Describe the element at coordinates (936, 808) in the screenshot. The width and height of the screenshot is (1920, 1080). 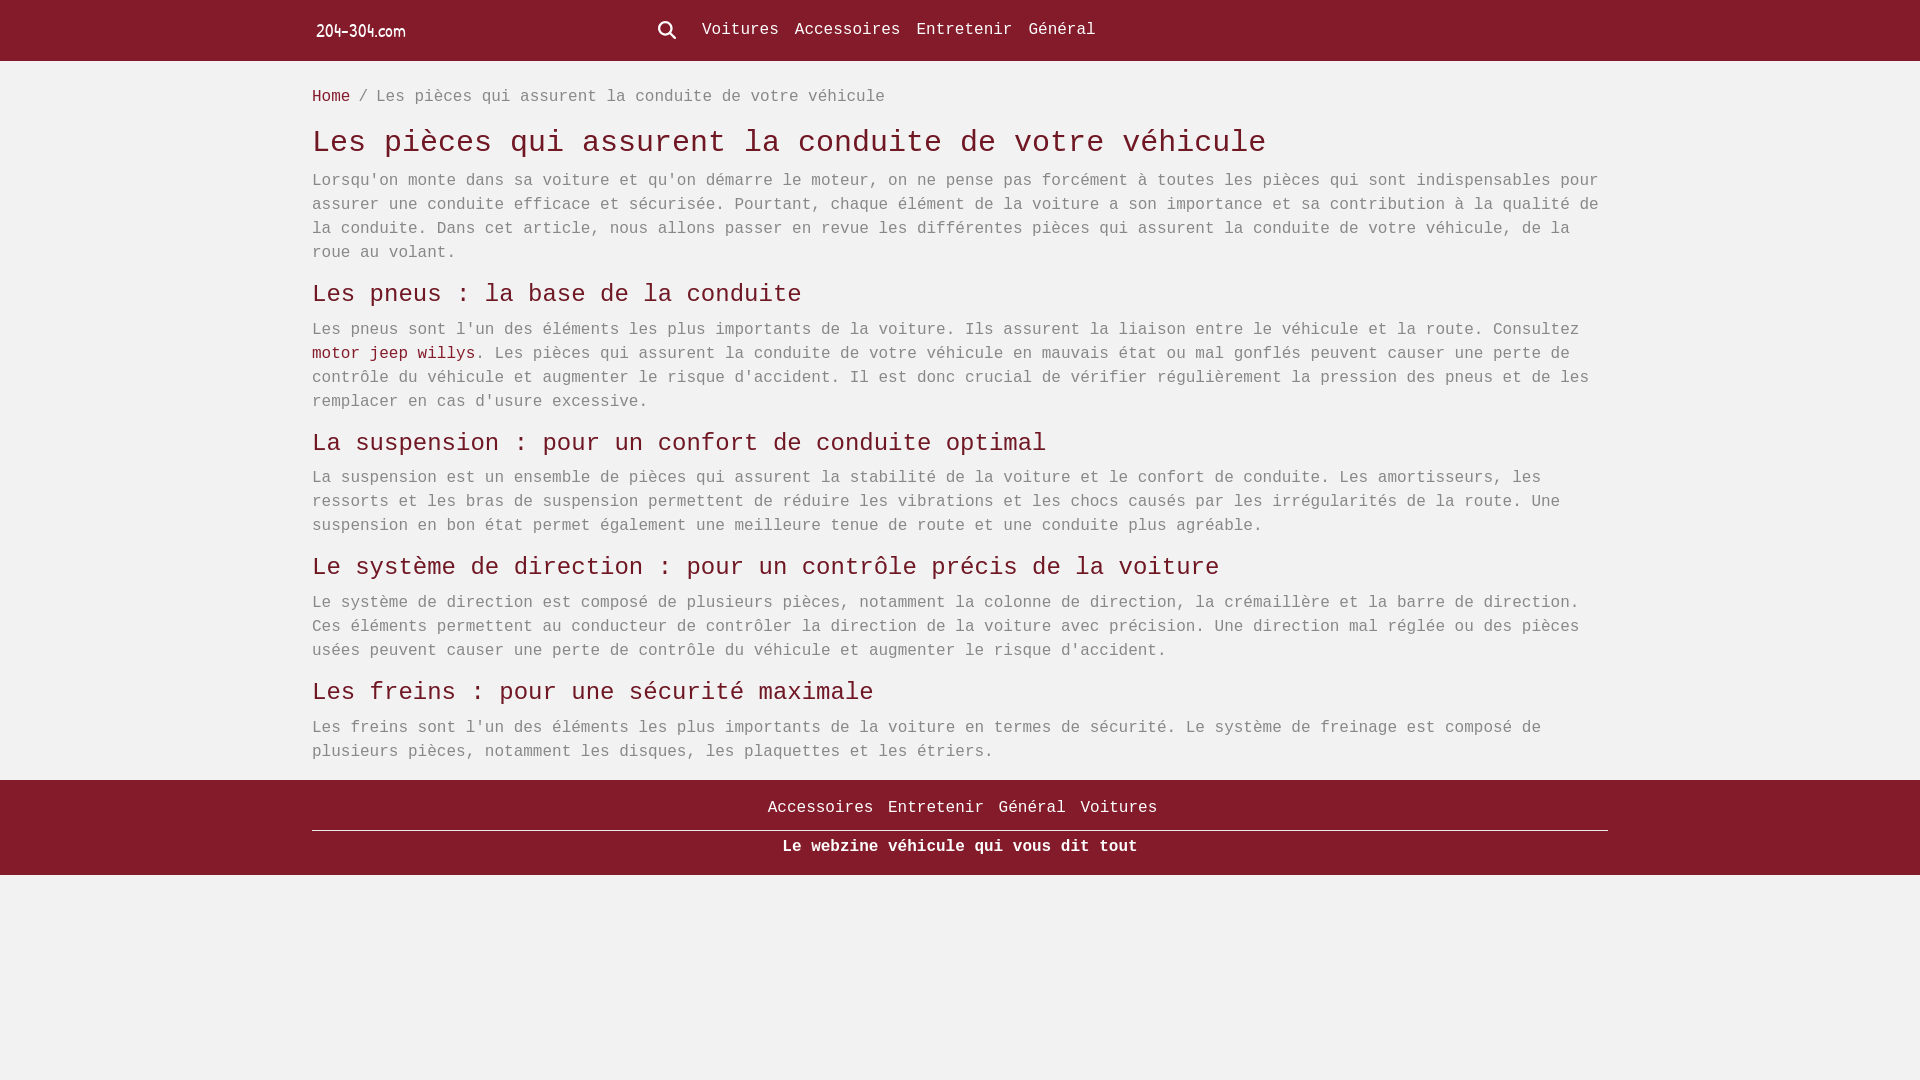
I see `Entretenir` at that location.